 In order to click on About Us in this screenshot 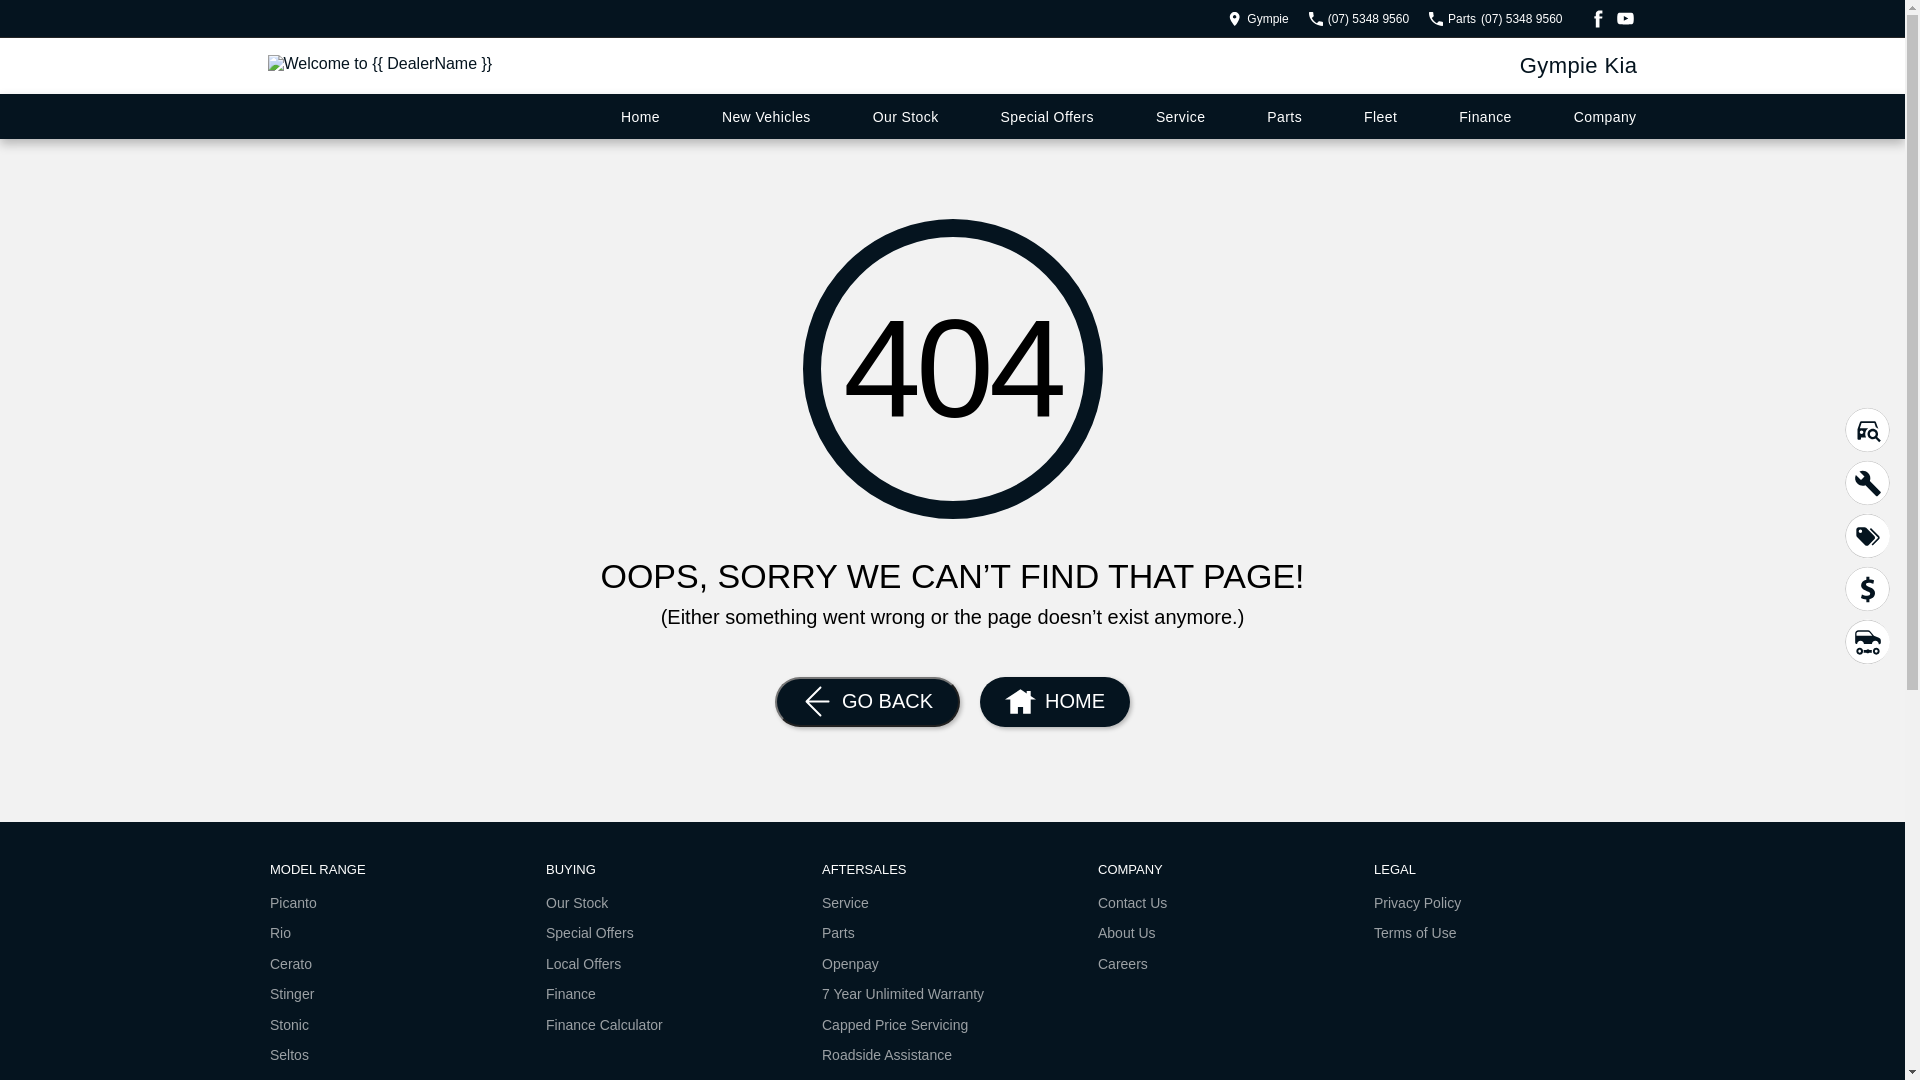, I will do `click(1127, 937)`.